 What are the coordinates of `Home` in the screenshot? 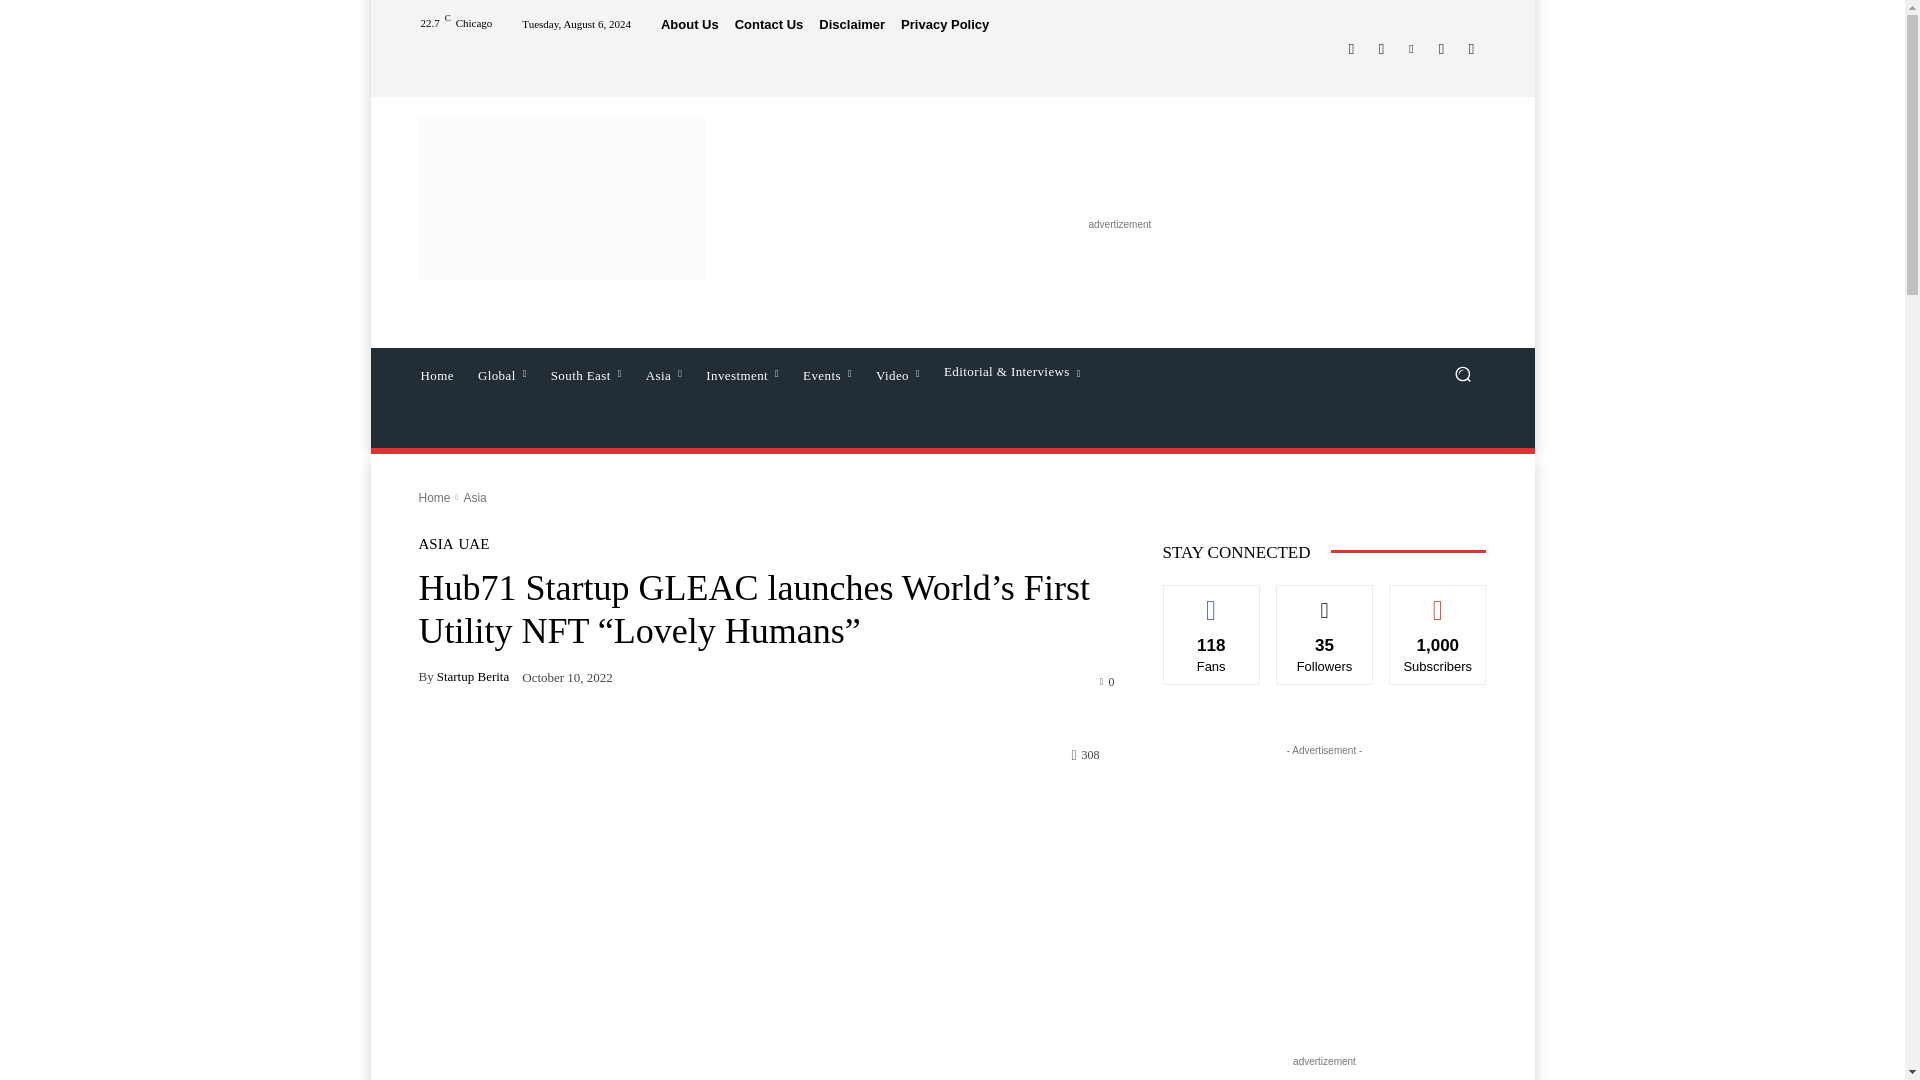 It's located at (436, 373).